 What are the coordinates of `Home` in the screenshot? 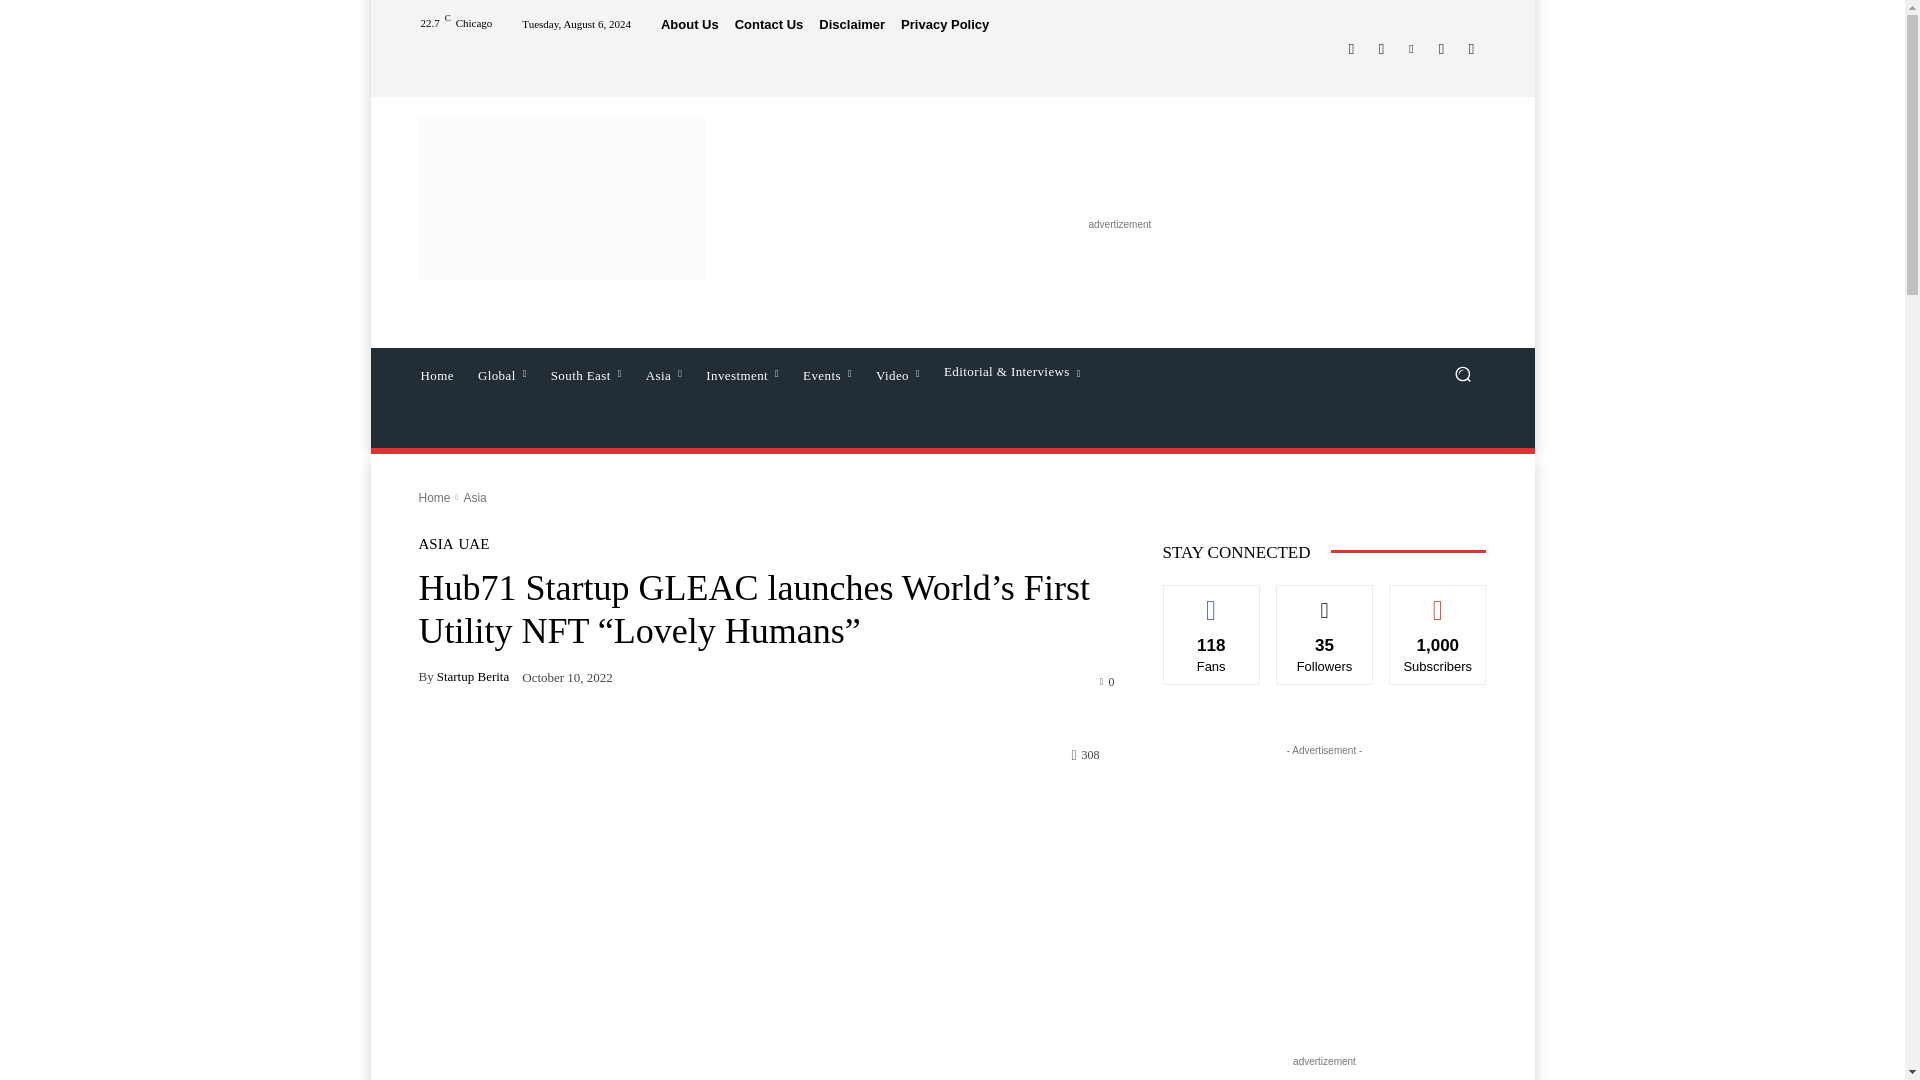 It's located at (436, 373).